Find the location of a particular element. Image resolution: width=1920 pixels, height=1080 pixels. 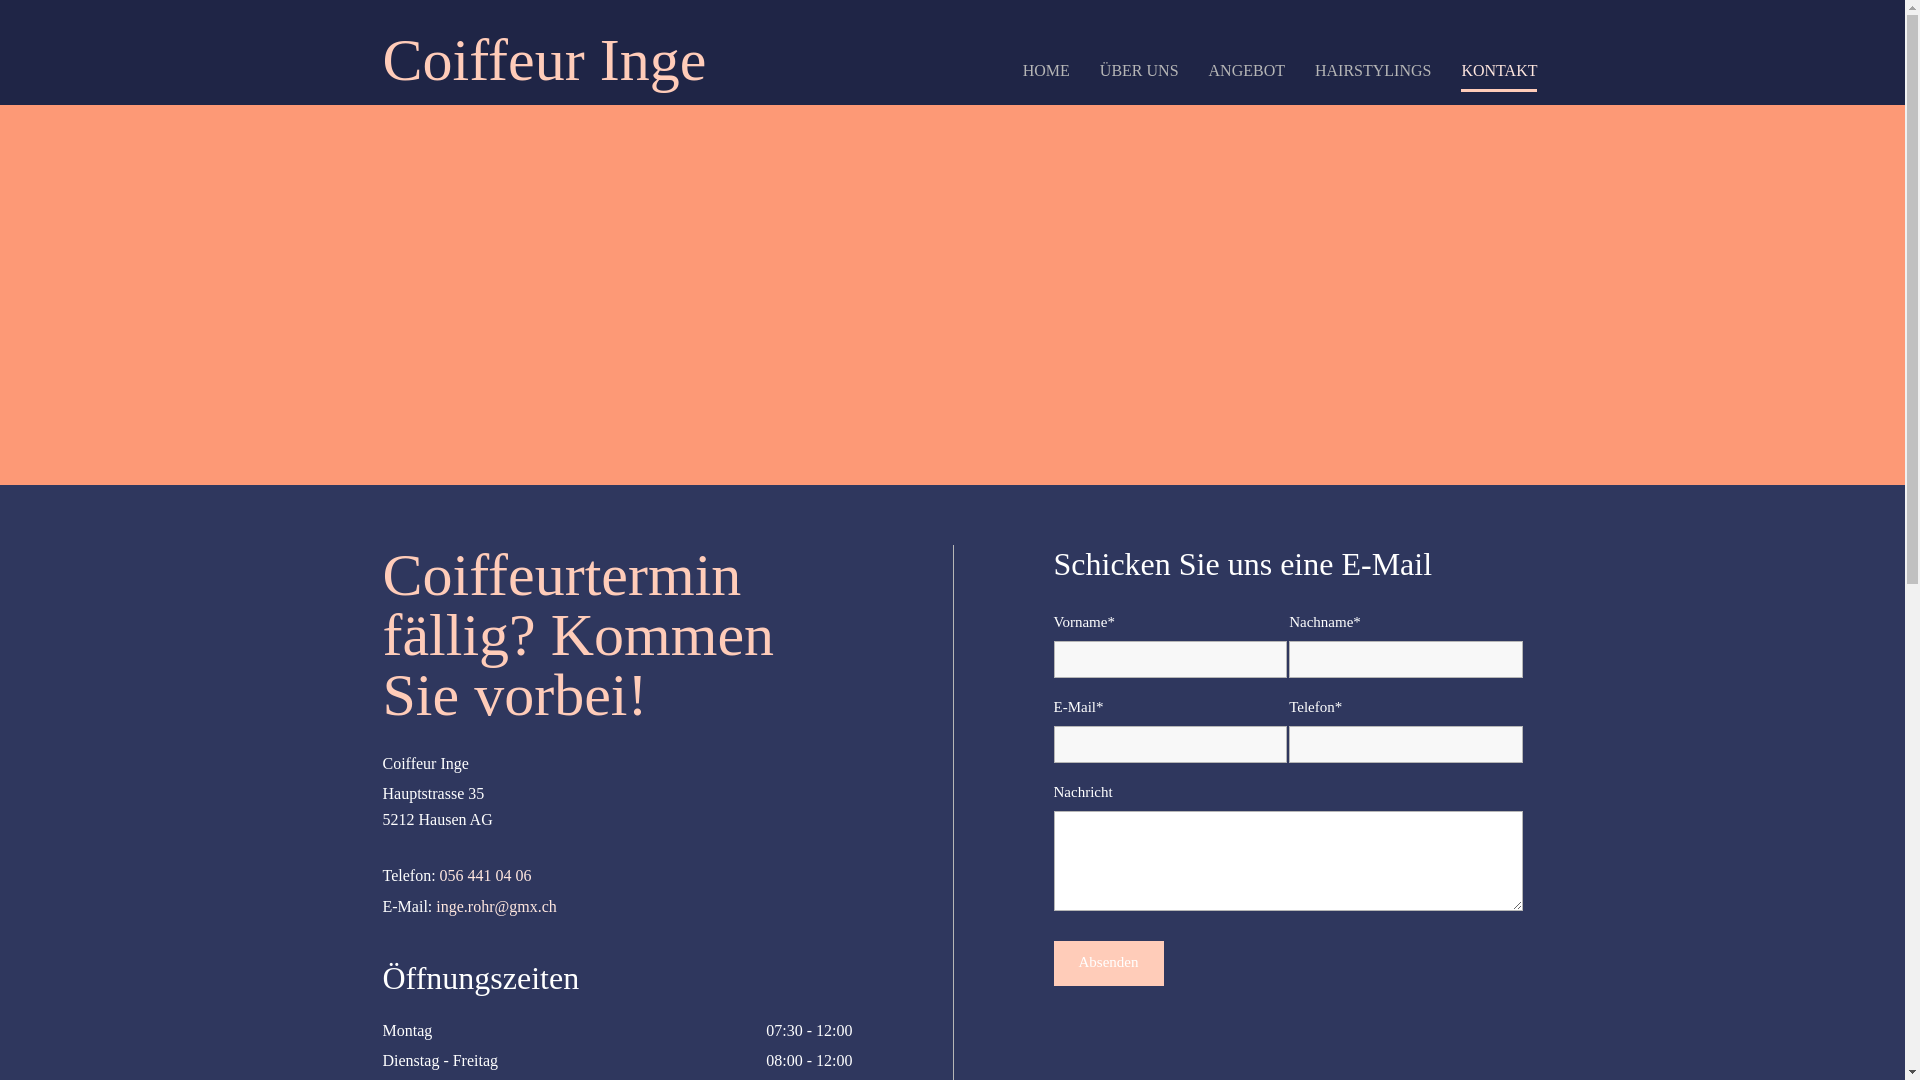

inge.rohr@gmx.ch is located at coordinates (496, 906).